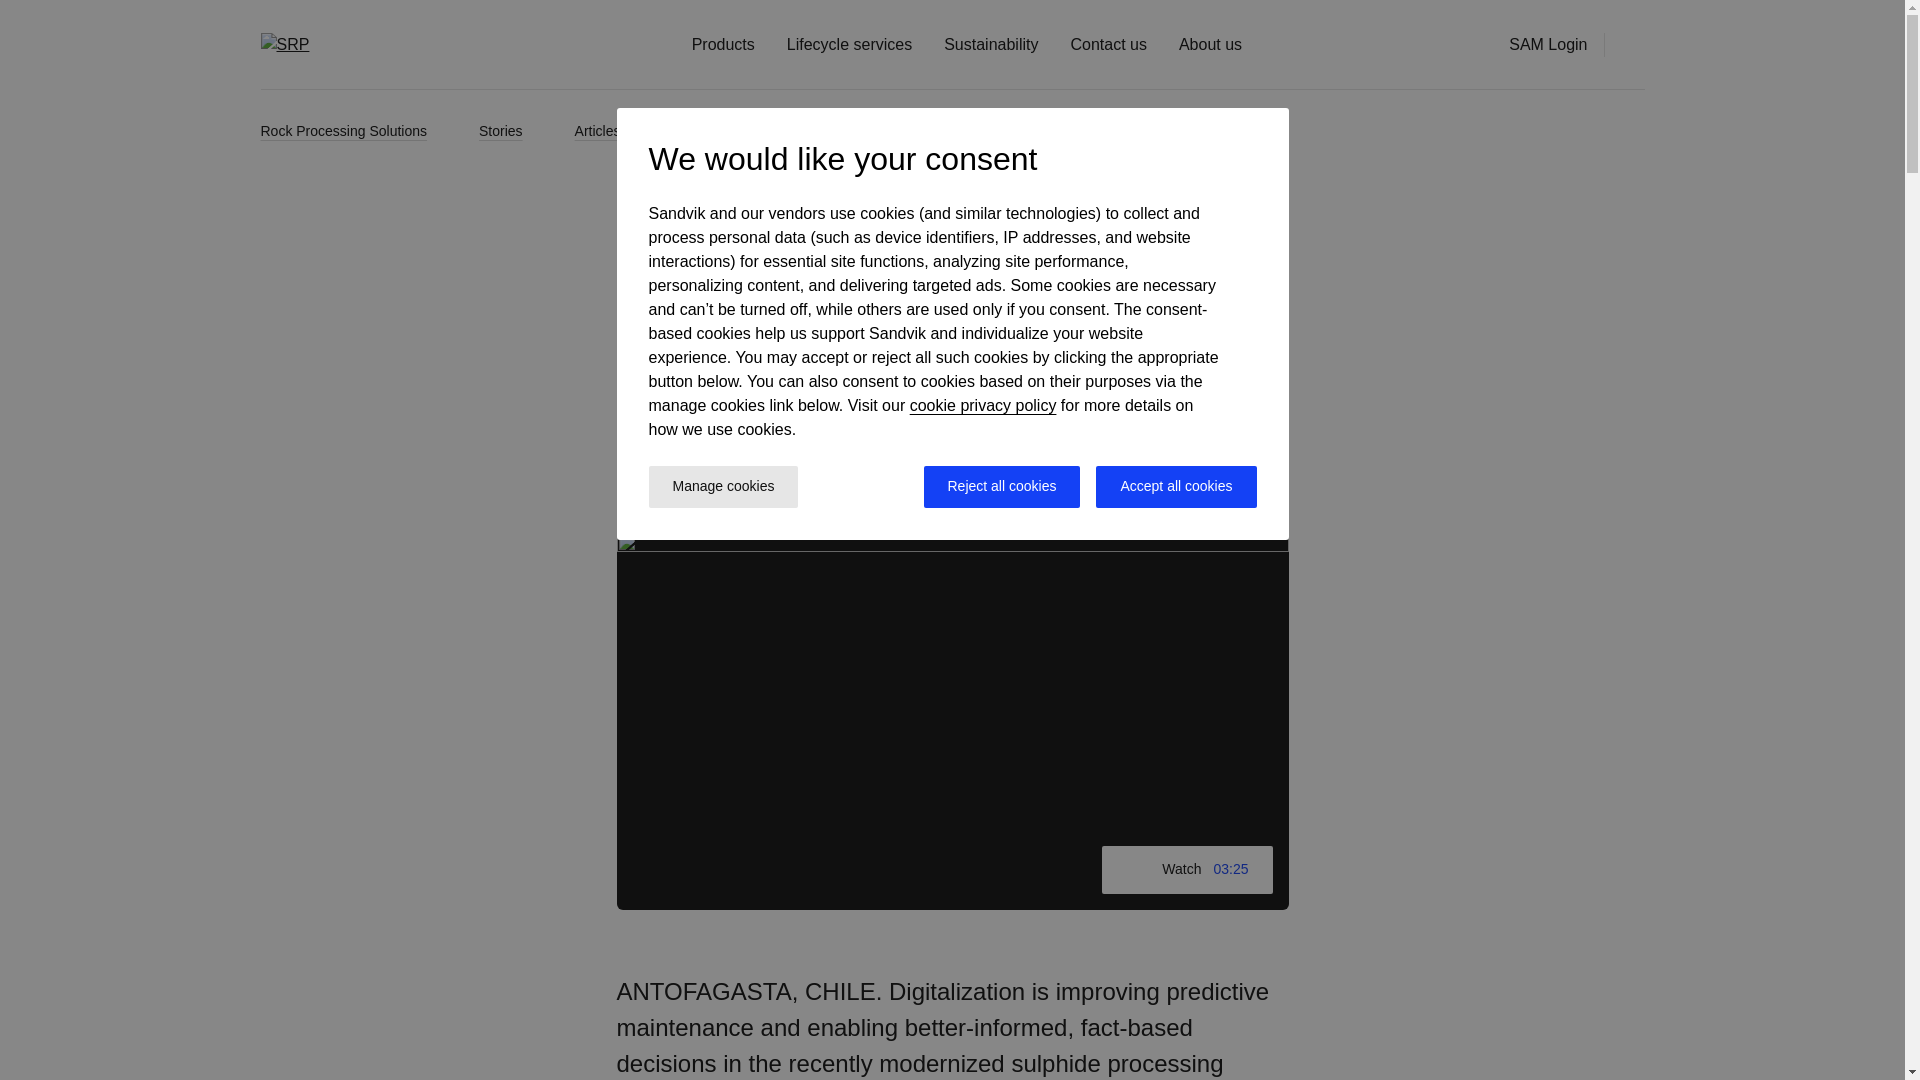 This screenshot has height=1080, width=1920. I want to click on Manage cookies, so click(723, 486).